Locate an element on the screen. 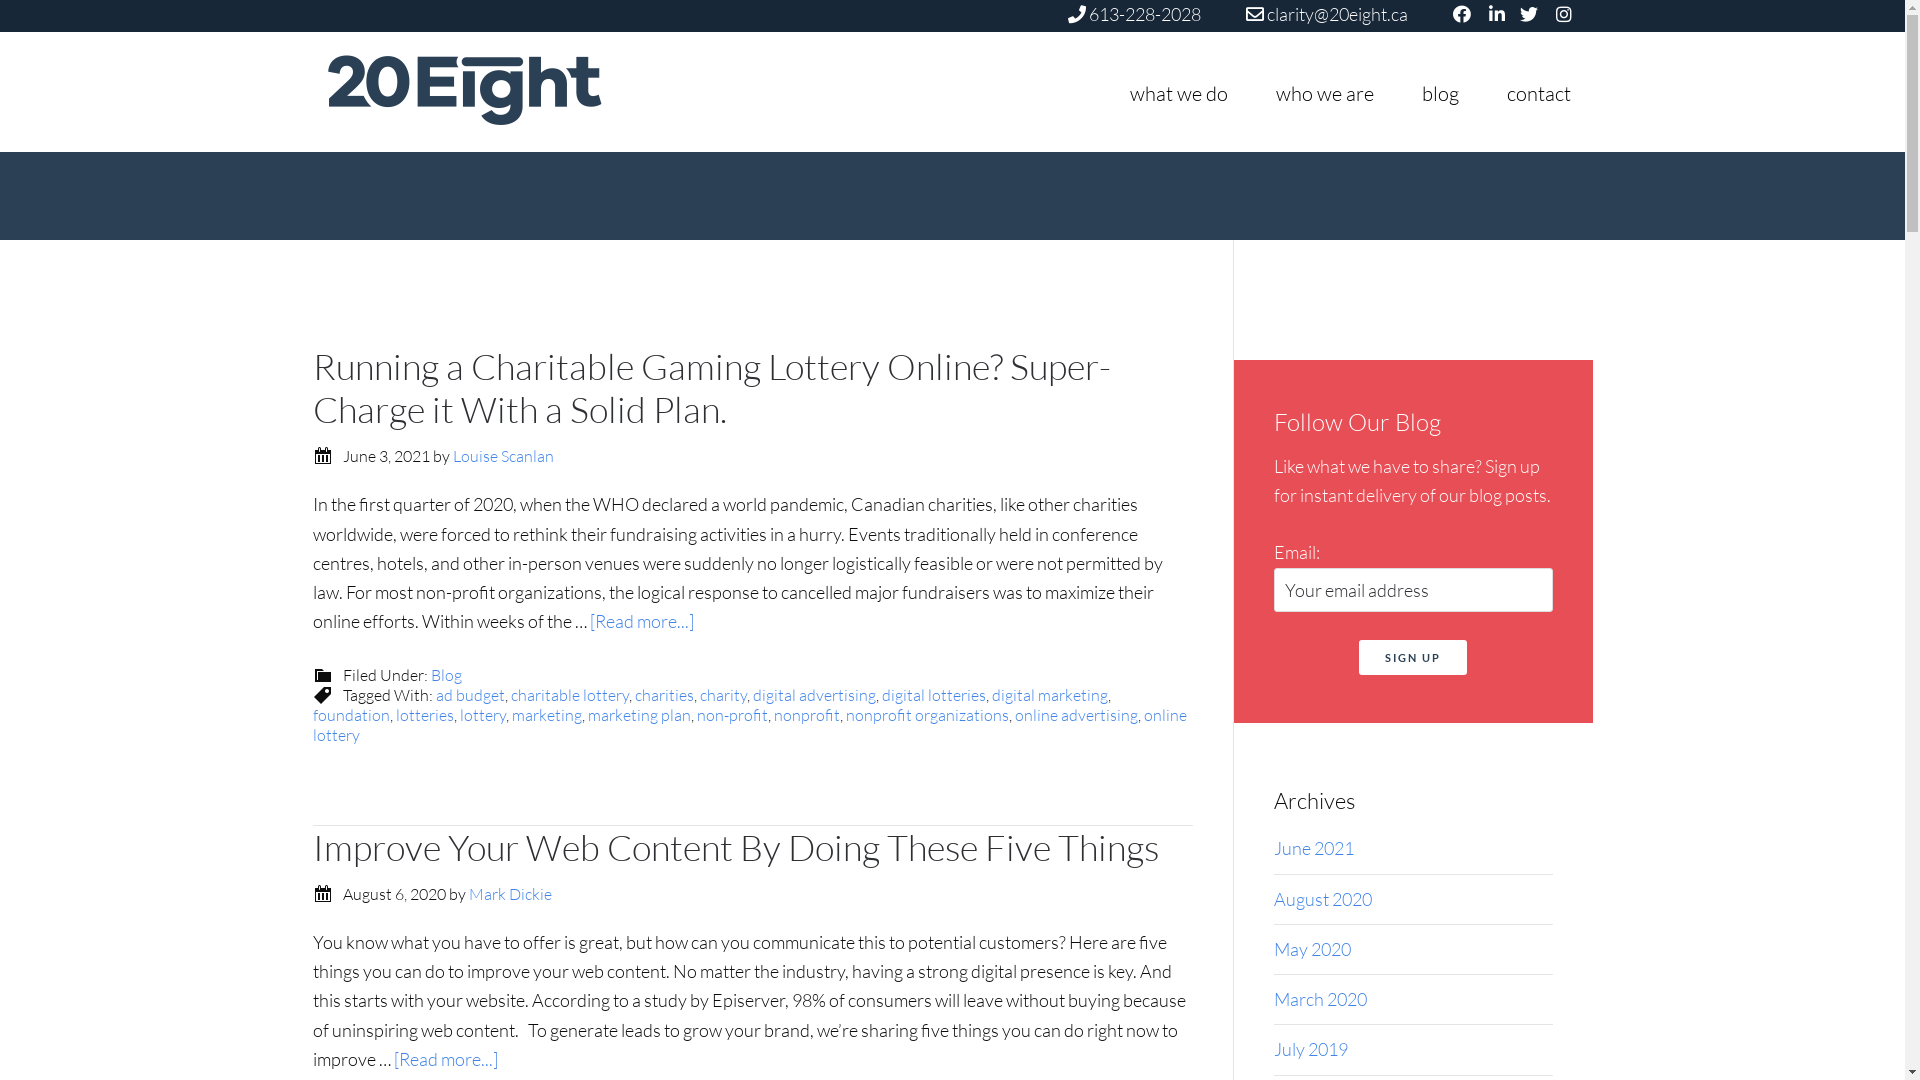  Louise Scanlan is located at coordinates (502, 456).